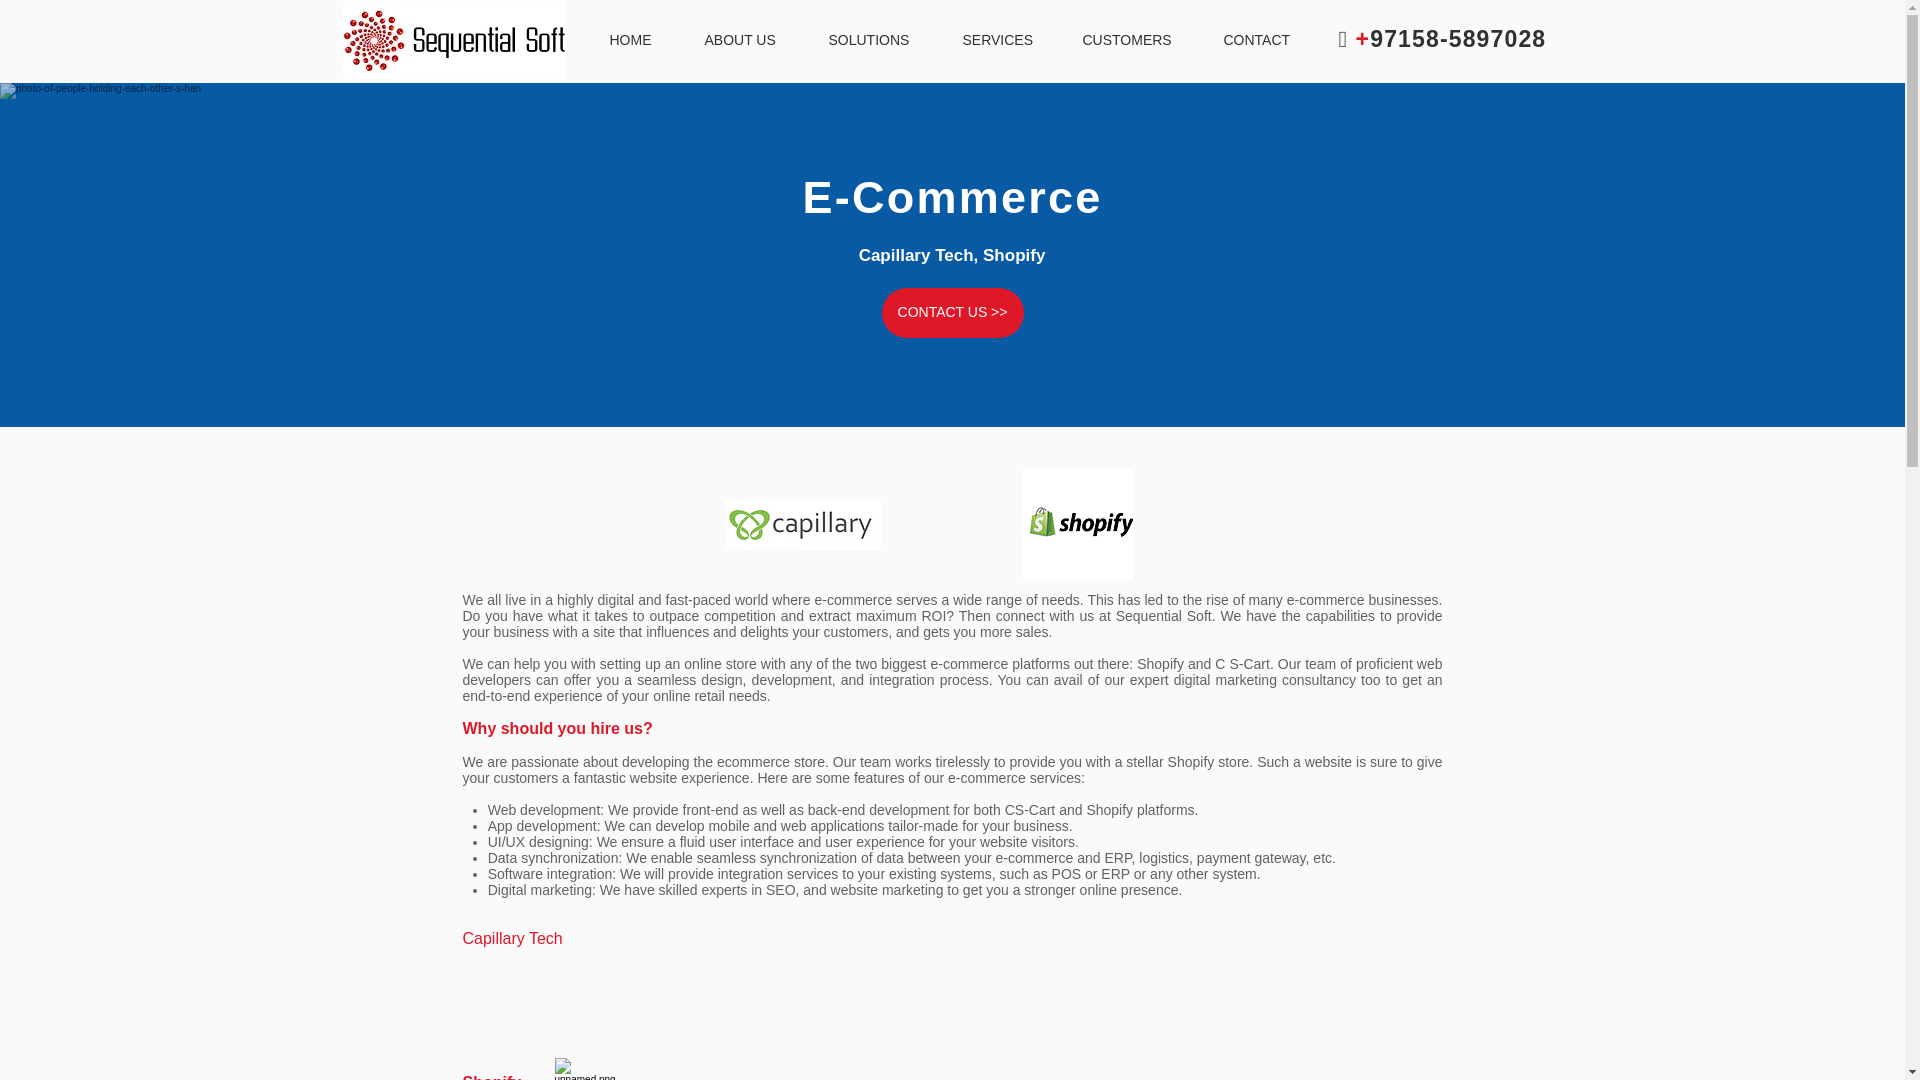 The image size is (1920, 1080). What do you see at coordinates (1008, 40) in the screenshot?
I see `SERVICES` at bounding box center [1008, 40].